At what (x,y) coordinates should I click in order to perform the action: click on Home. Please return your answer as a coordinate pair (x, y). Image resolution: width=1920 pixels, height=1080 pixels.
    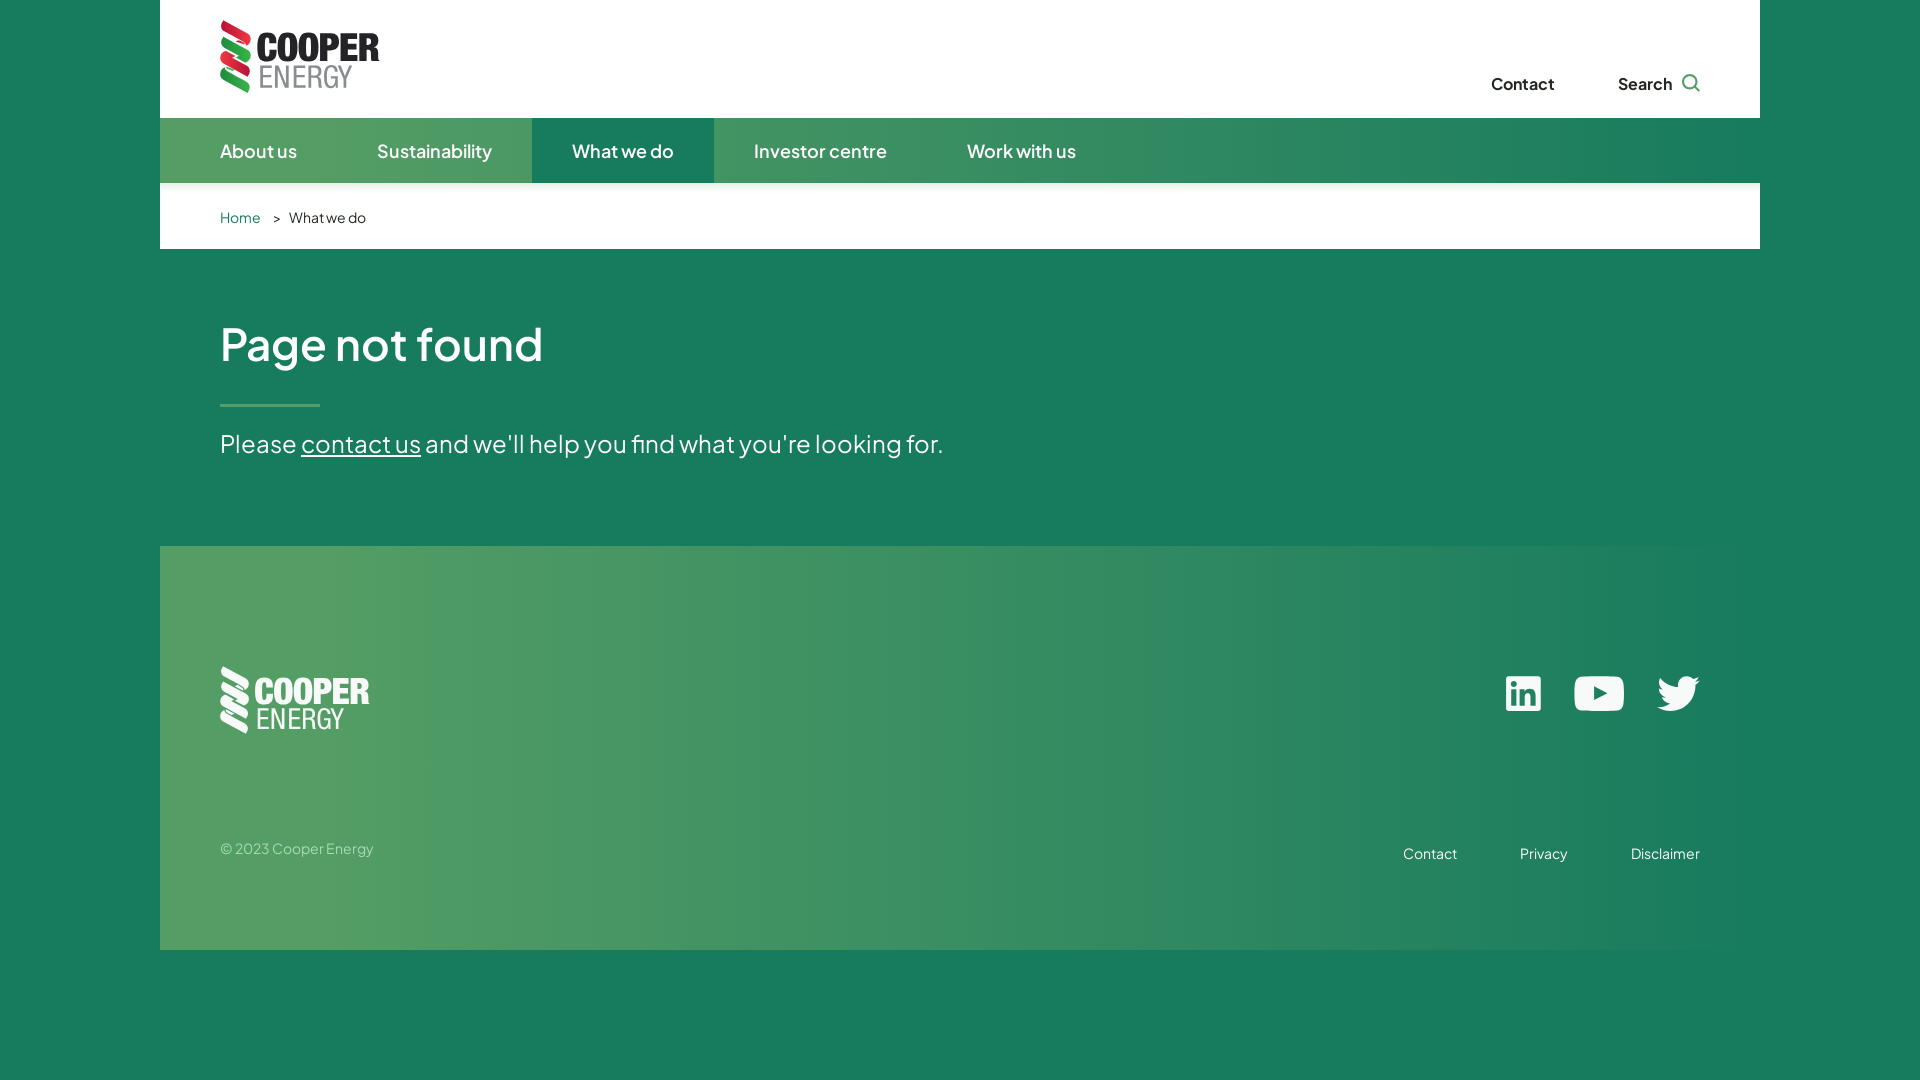
    Looking at the image, I should click on (246, 217).